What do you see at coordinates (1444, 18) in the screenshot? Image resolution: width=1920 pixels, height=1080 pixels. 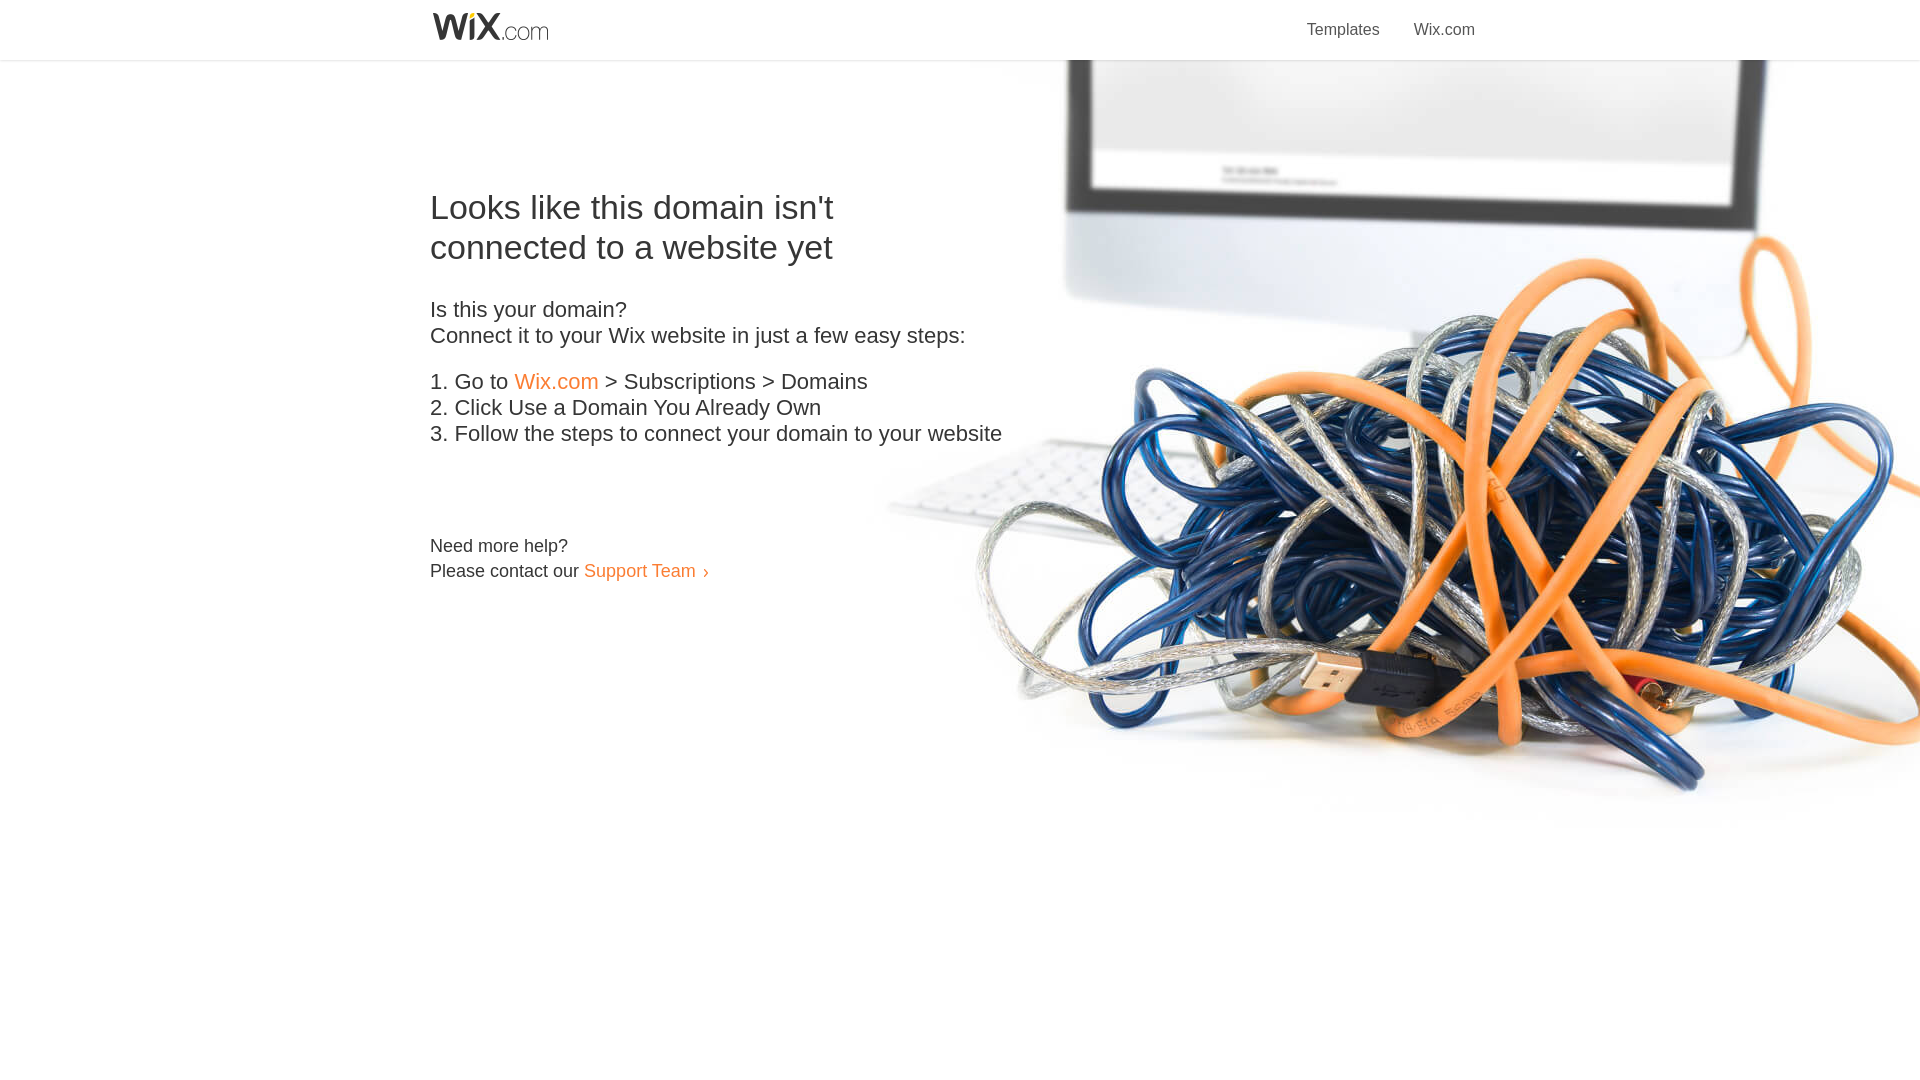 I see `Wix.com` at bounding box center [1444, 18].